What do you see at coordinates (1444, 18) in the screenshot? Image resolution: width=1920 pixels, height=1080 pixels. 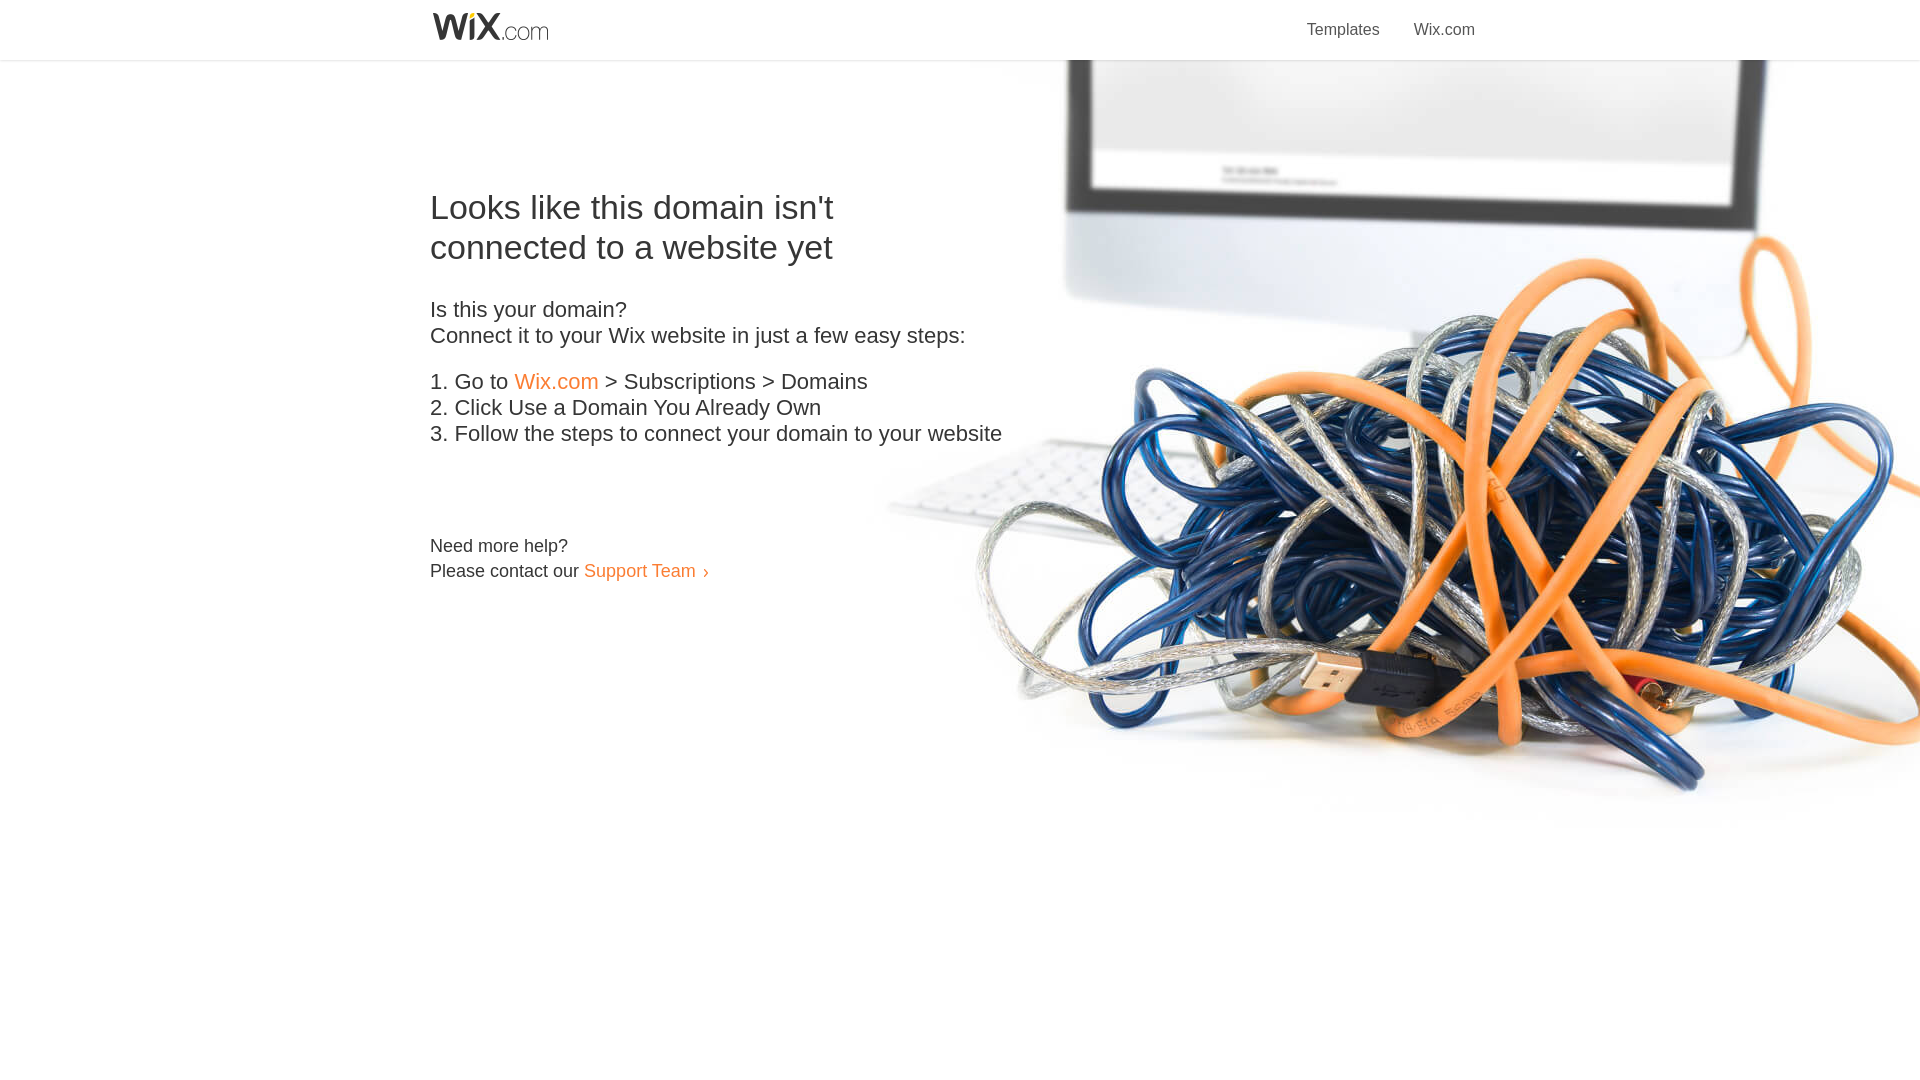 I see `Wix.com` at bounding box center [1444, 18].